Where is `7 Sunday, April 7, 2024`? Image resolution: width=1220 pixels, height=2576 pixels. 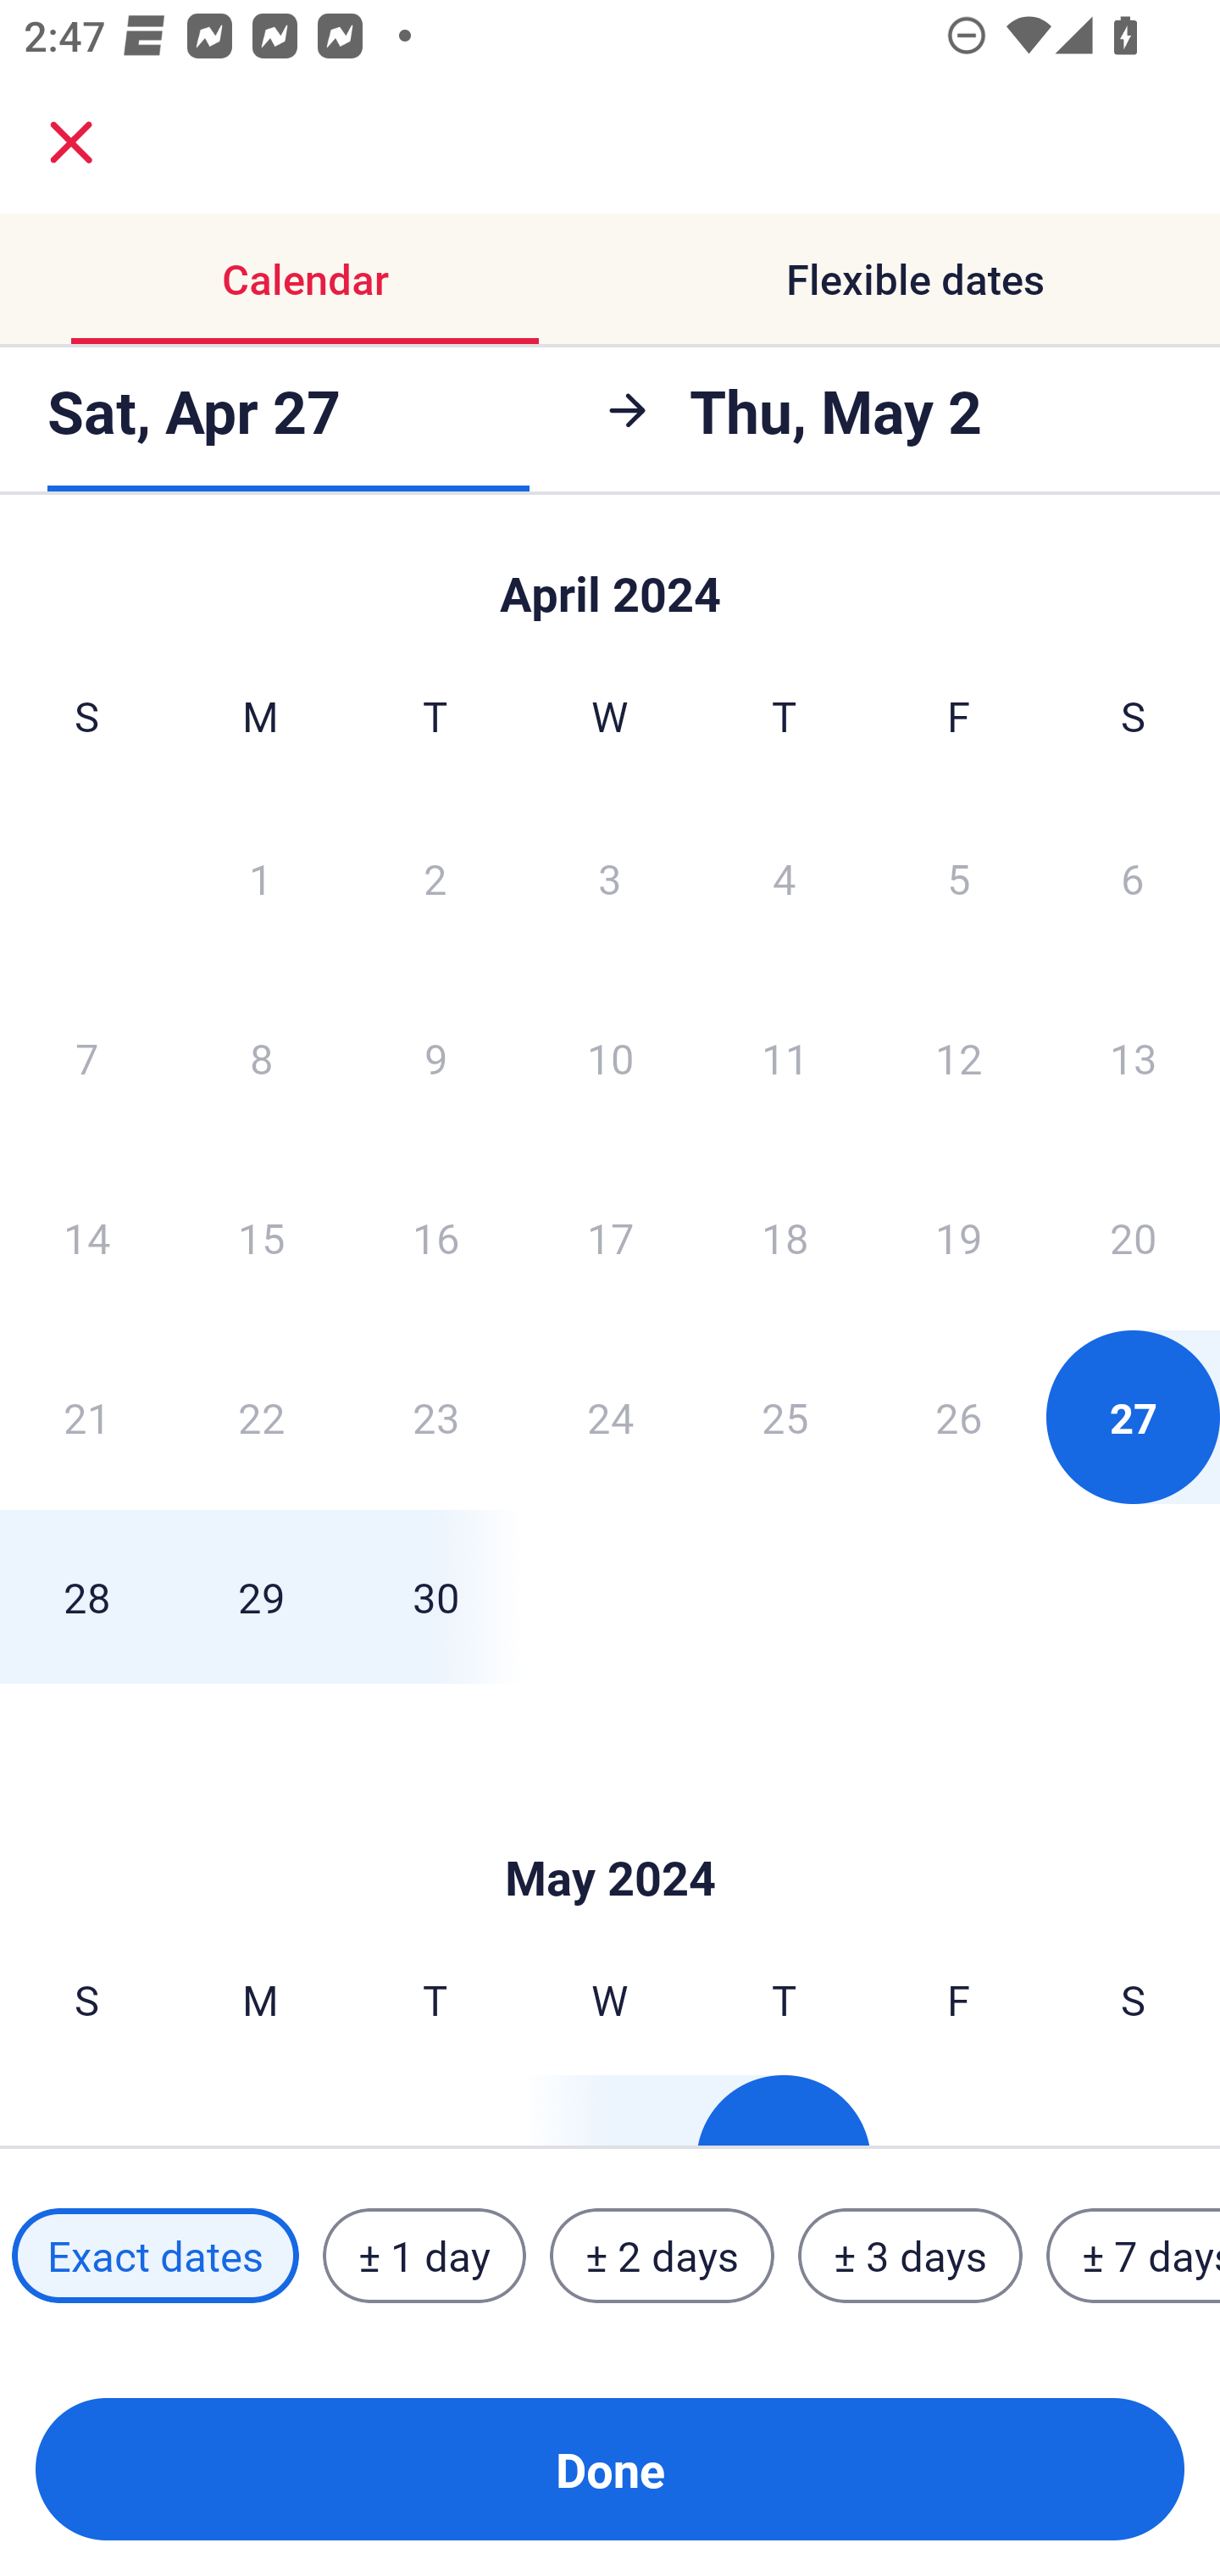 7 Sunday, April 7, 2024 is located at coordinates (86, 1058).